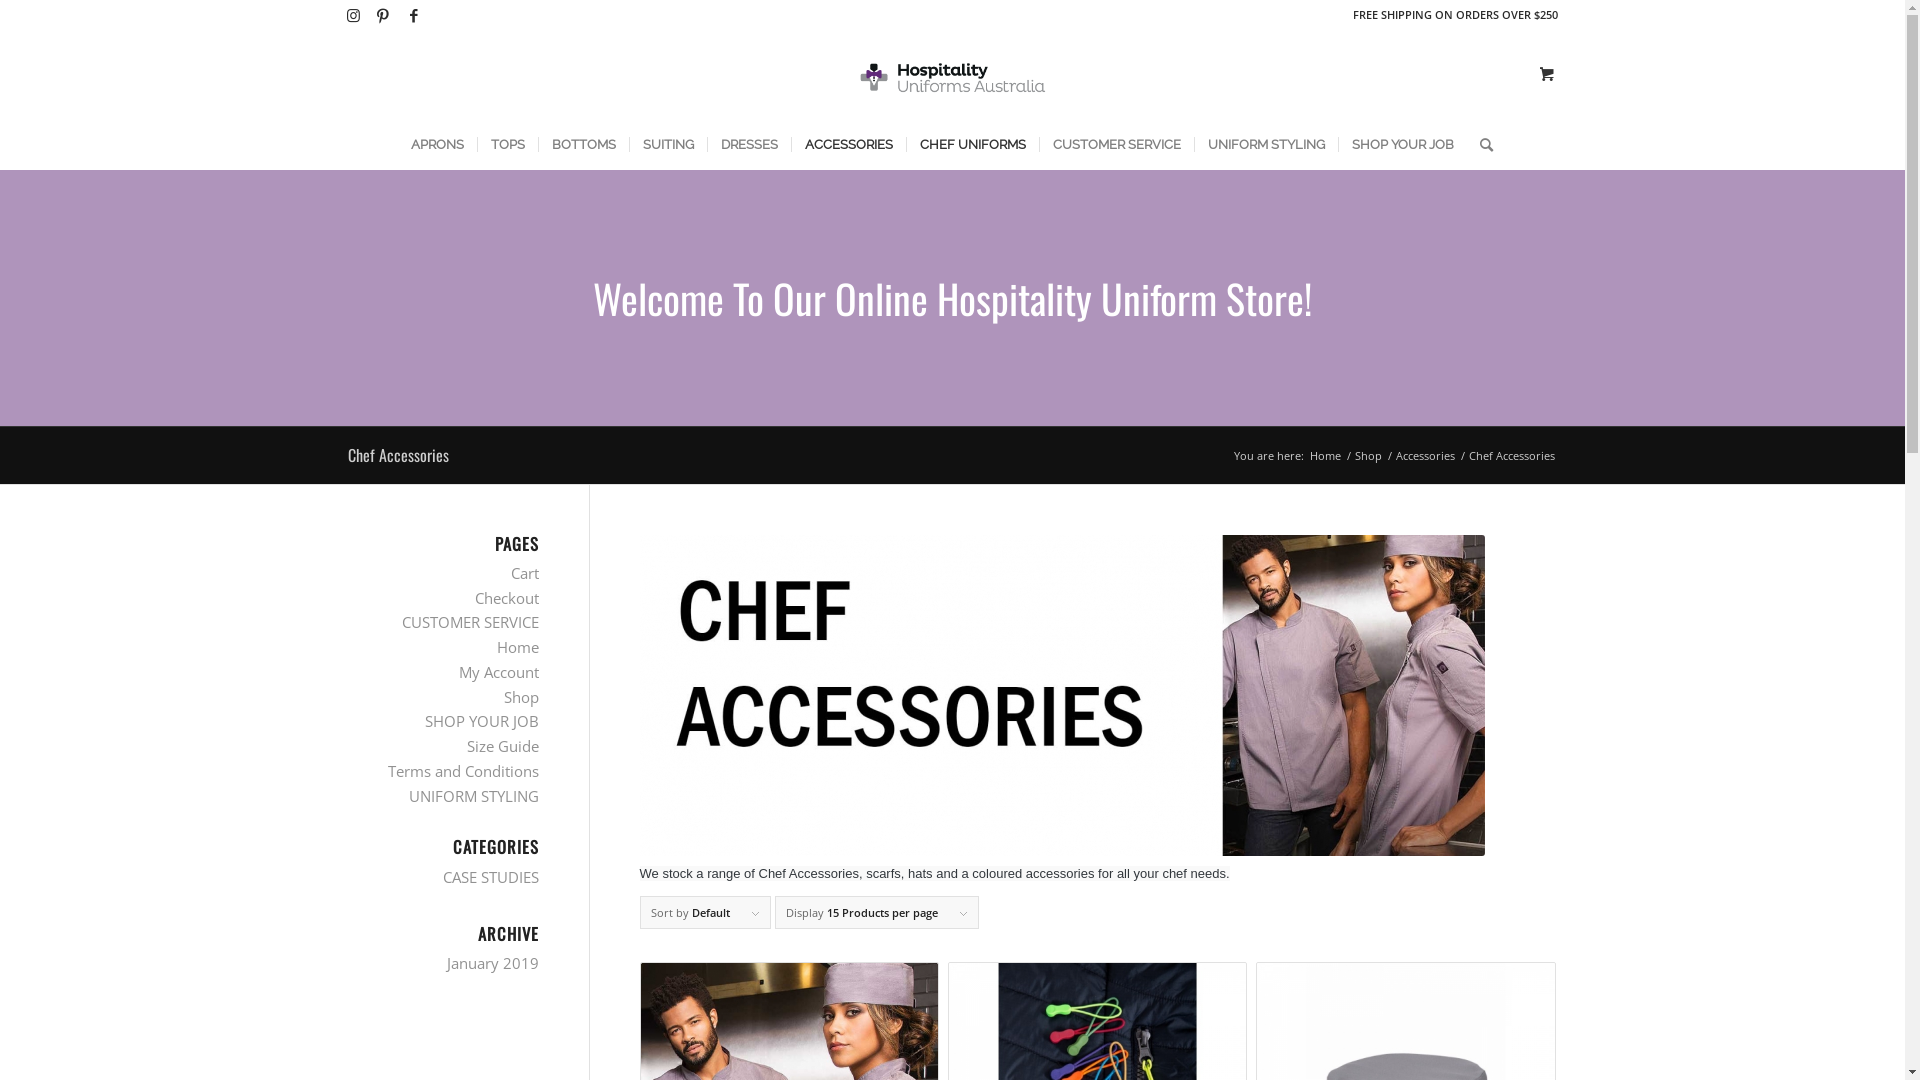 The width and height of the screenshot is (1920, 1080). What do you see at coordinates (1324, 456) in the screenshot?
I see `Home` at bounding box center [1324, 456].